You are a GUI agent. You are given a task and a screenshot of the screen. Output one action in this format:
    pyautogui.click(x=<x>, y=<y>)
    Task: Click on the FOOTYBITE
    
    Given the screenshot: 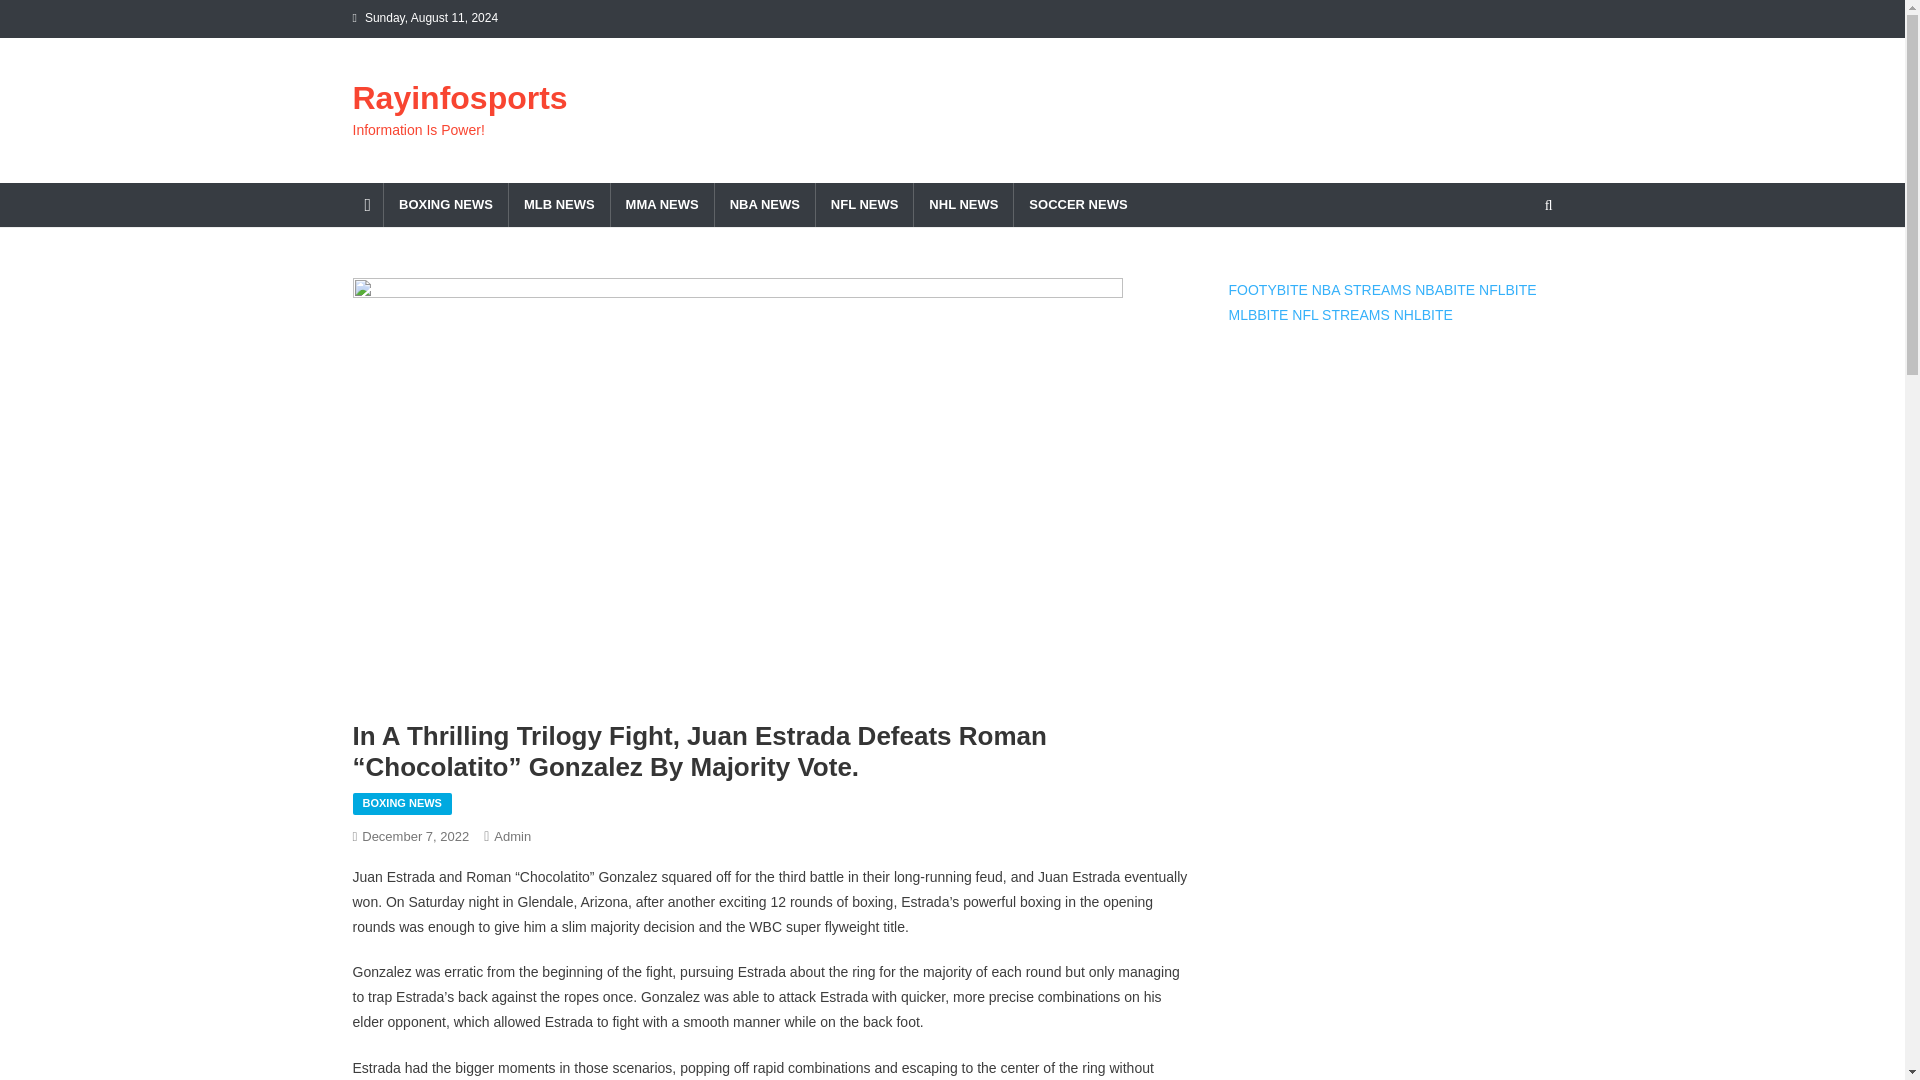 What is the action you would take?
    pyautogui.click(x=1268, y=290)
    